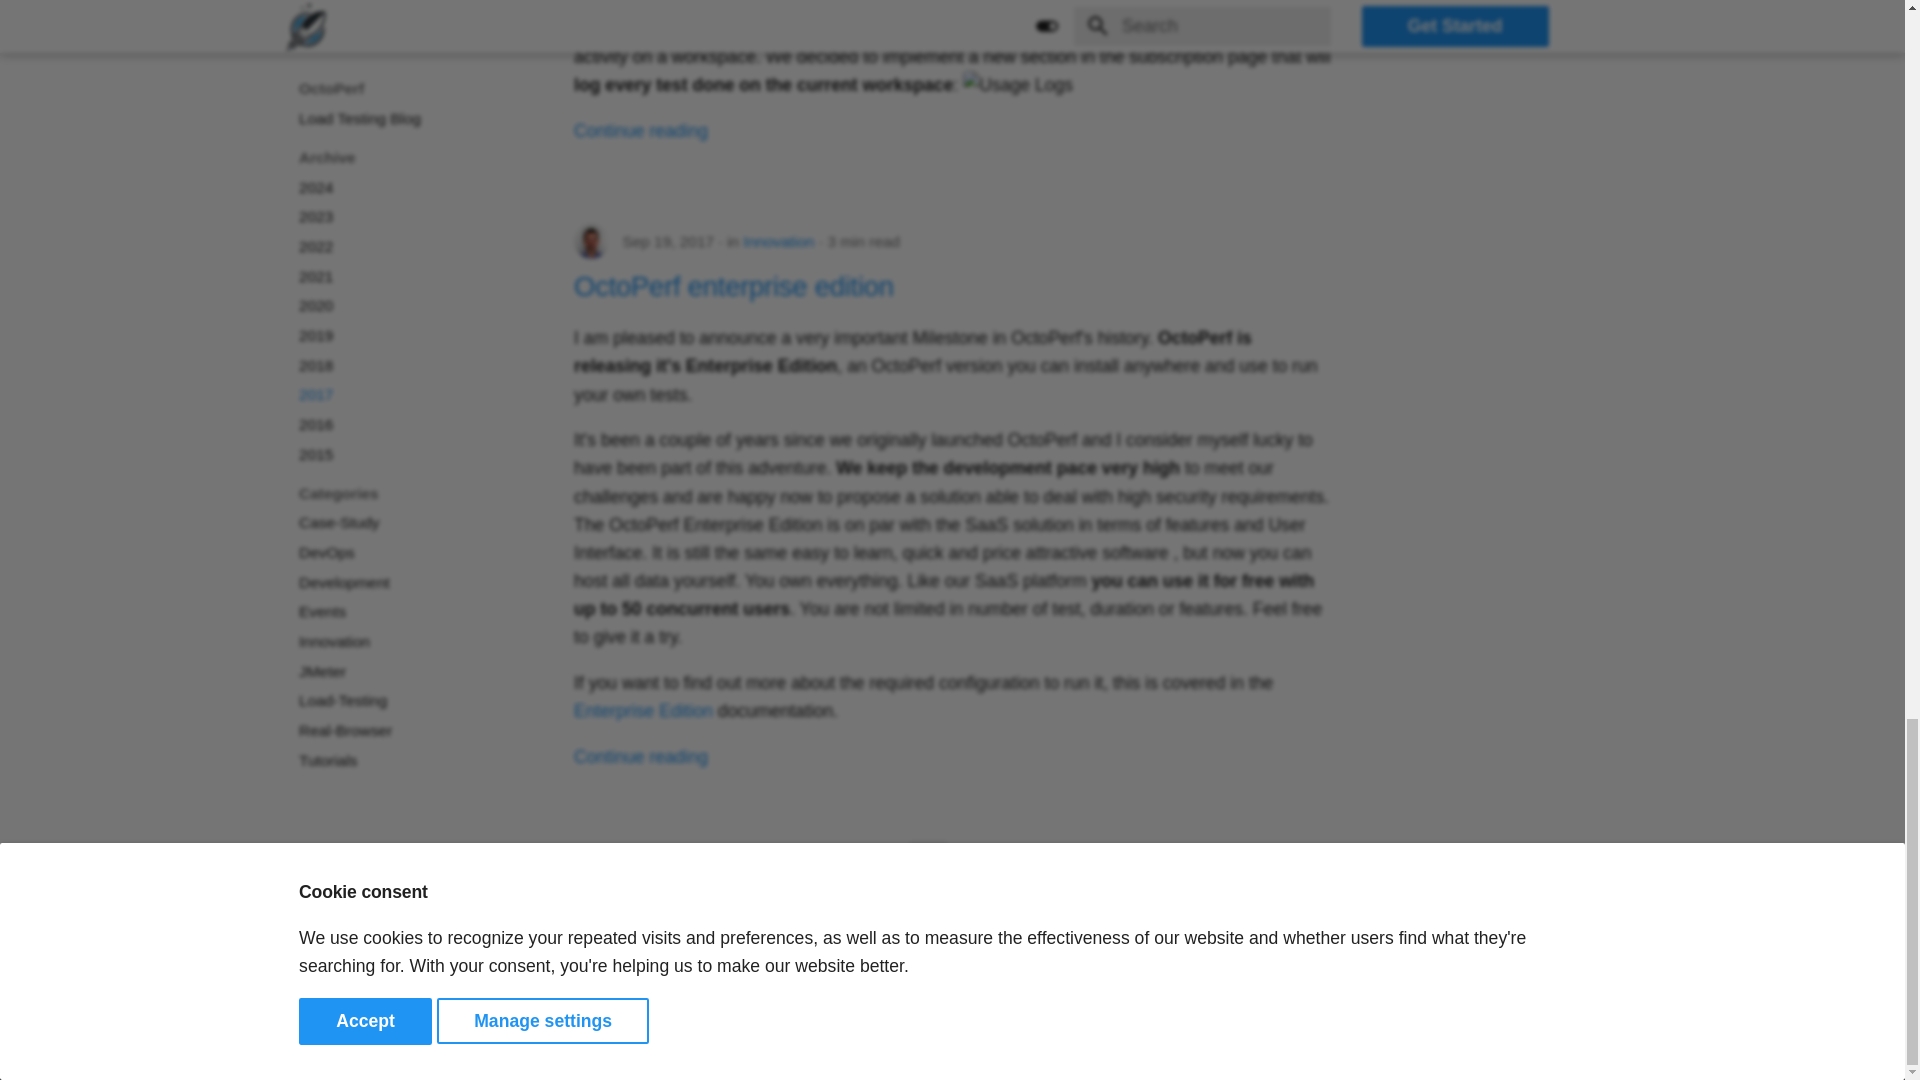 This screenshot has height=1080, width=1920. What do you see at coordinates (1213, 1054) in the screenshot?
I see `Apache` at bounding box center [1213, 1054].